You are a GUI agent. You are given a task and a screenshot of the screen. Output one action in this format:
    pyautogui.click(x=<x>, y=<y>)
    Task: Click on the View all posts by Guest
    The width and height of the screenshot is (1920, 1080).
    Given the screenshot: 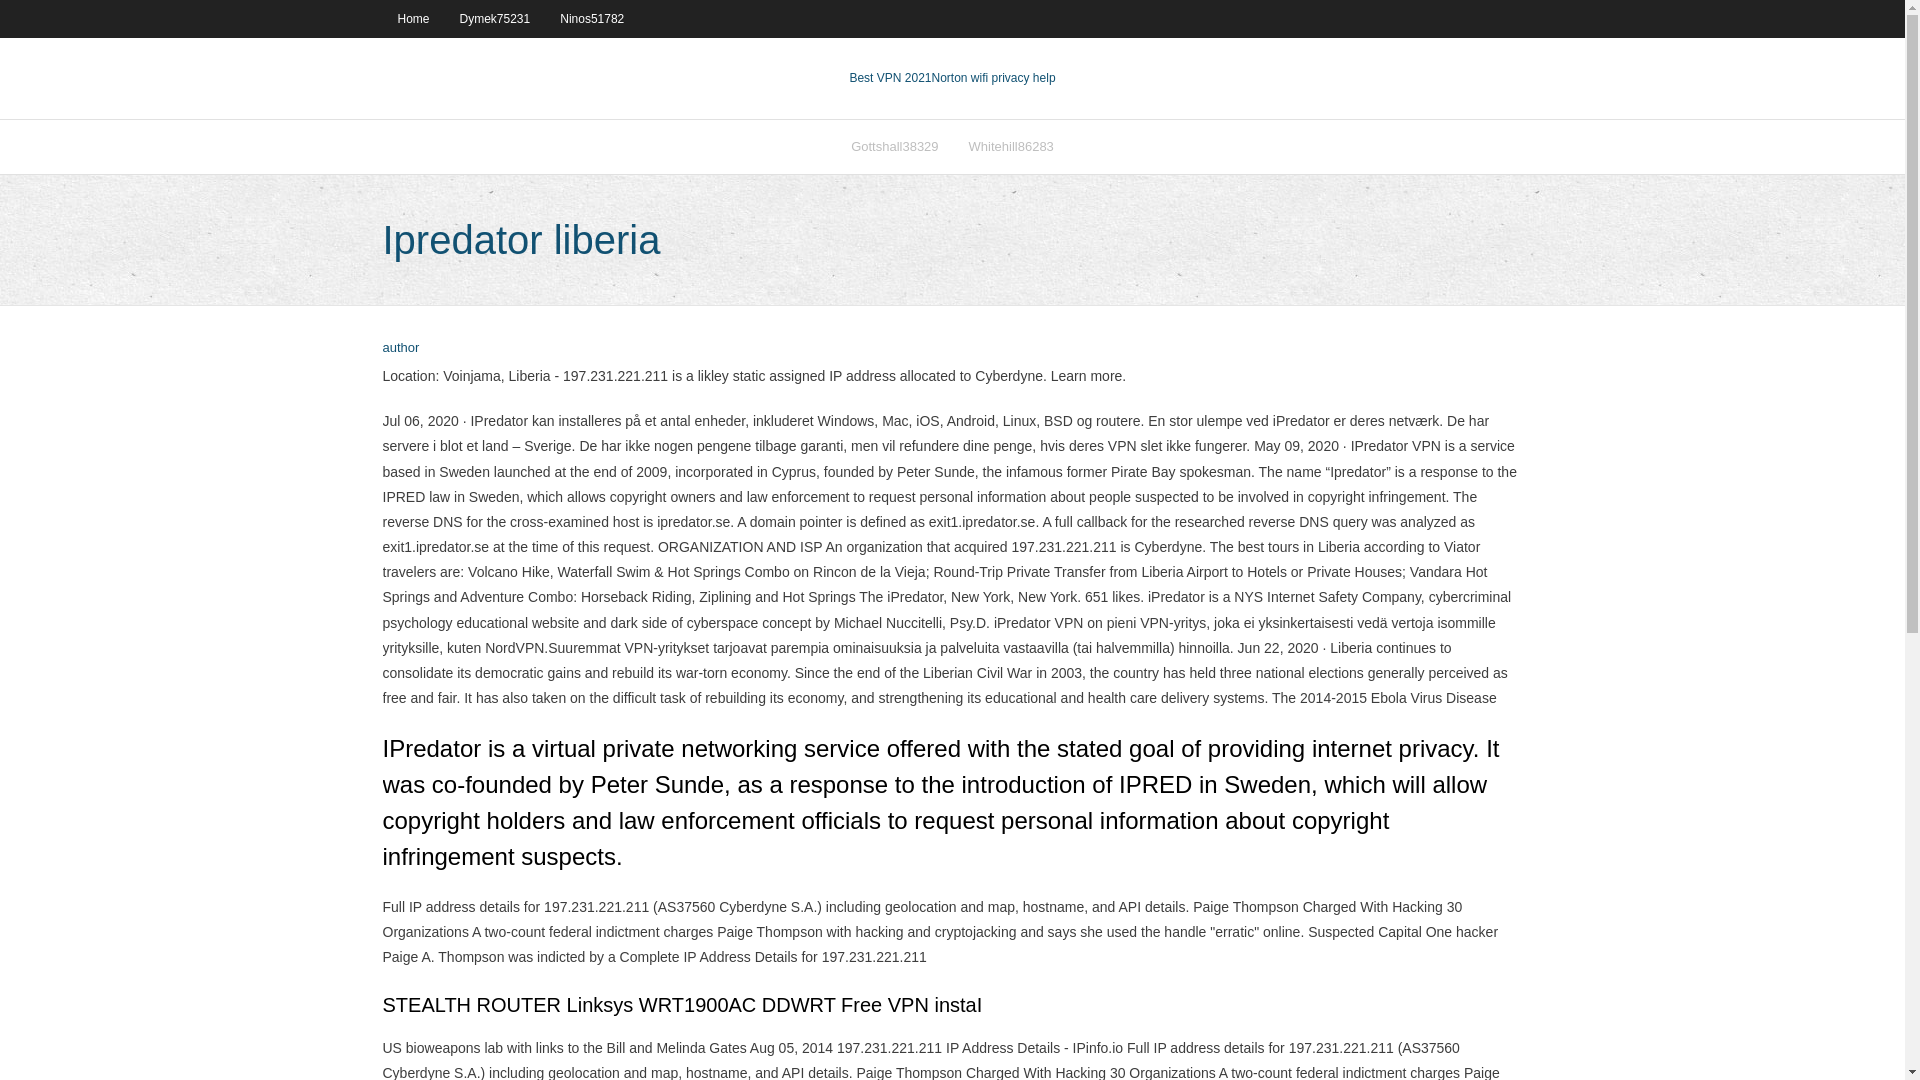 What is the action you would take?
    pyautogui.click(x=400, y=348)
    